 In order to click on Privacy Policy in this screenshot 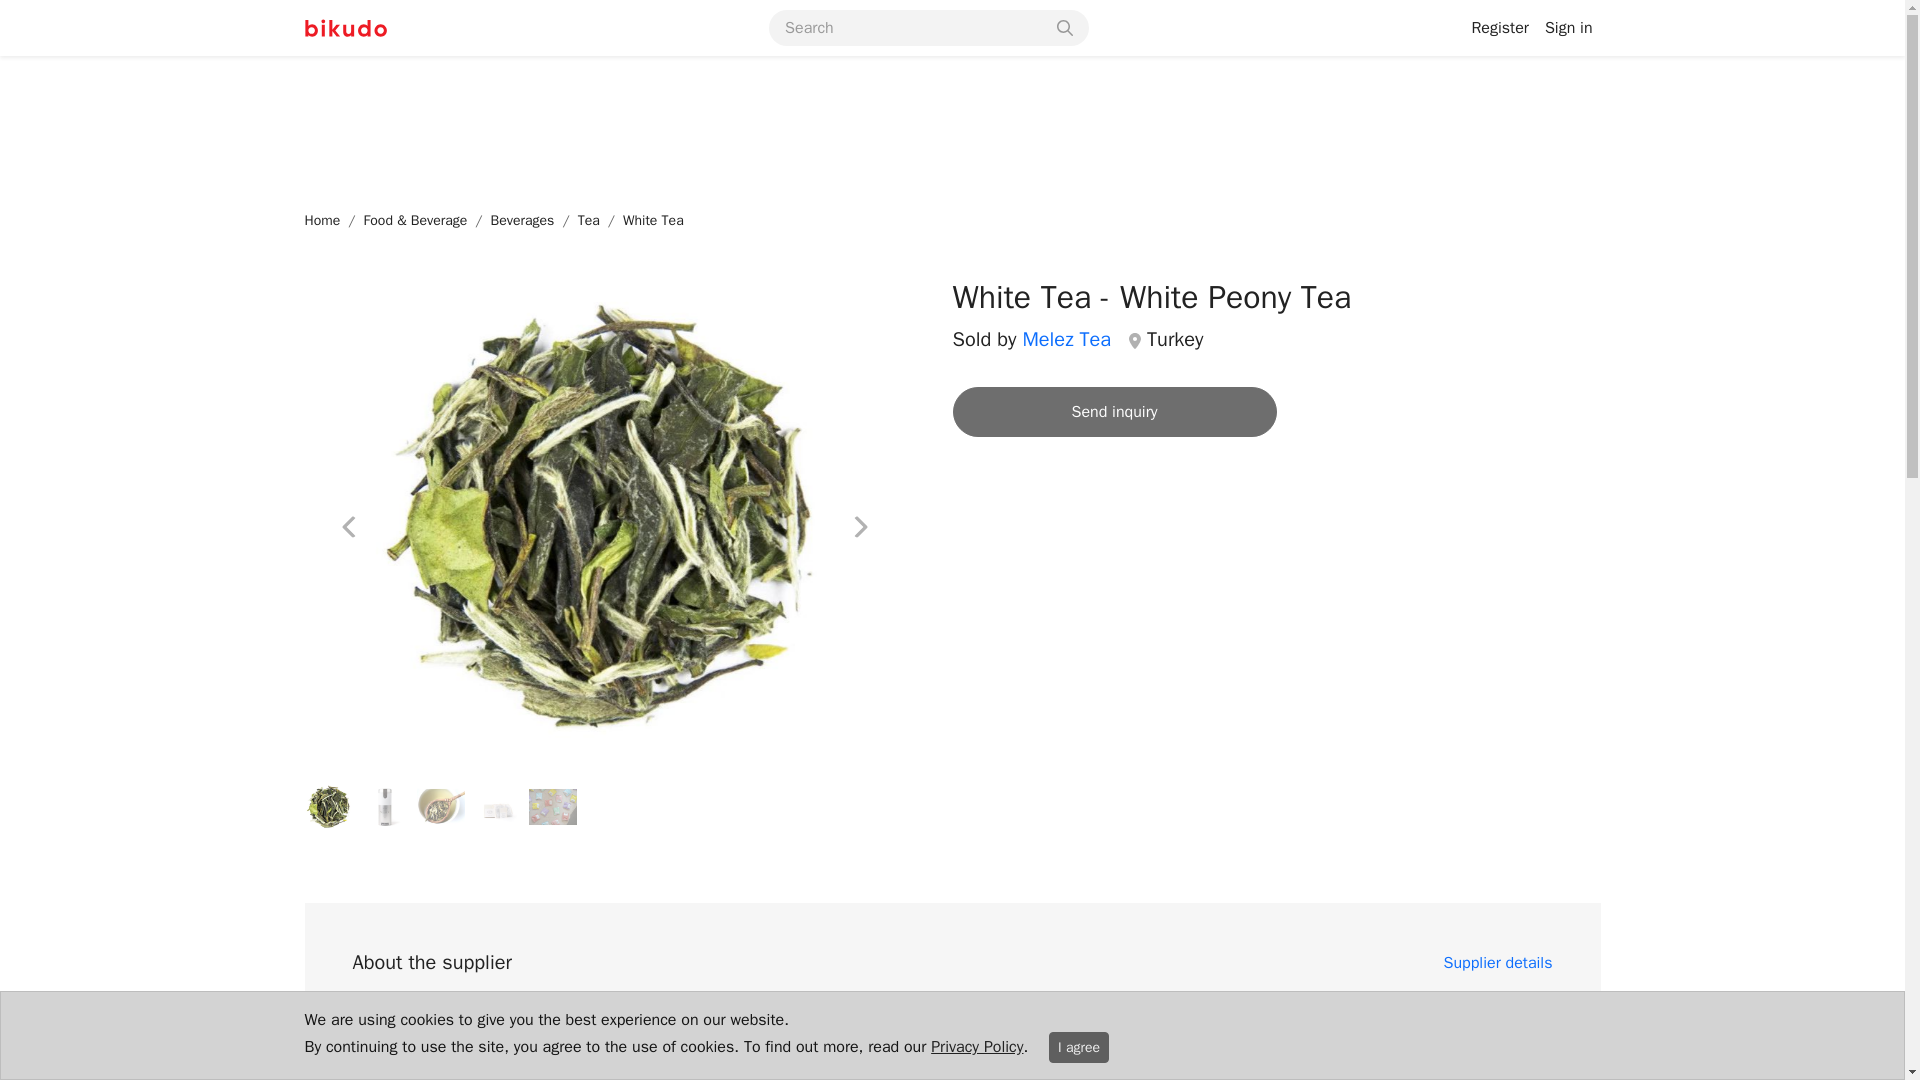, I will do `click(977, 1046)`.